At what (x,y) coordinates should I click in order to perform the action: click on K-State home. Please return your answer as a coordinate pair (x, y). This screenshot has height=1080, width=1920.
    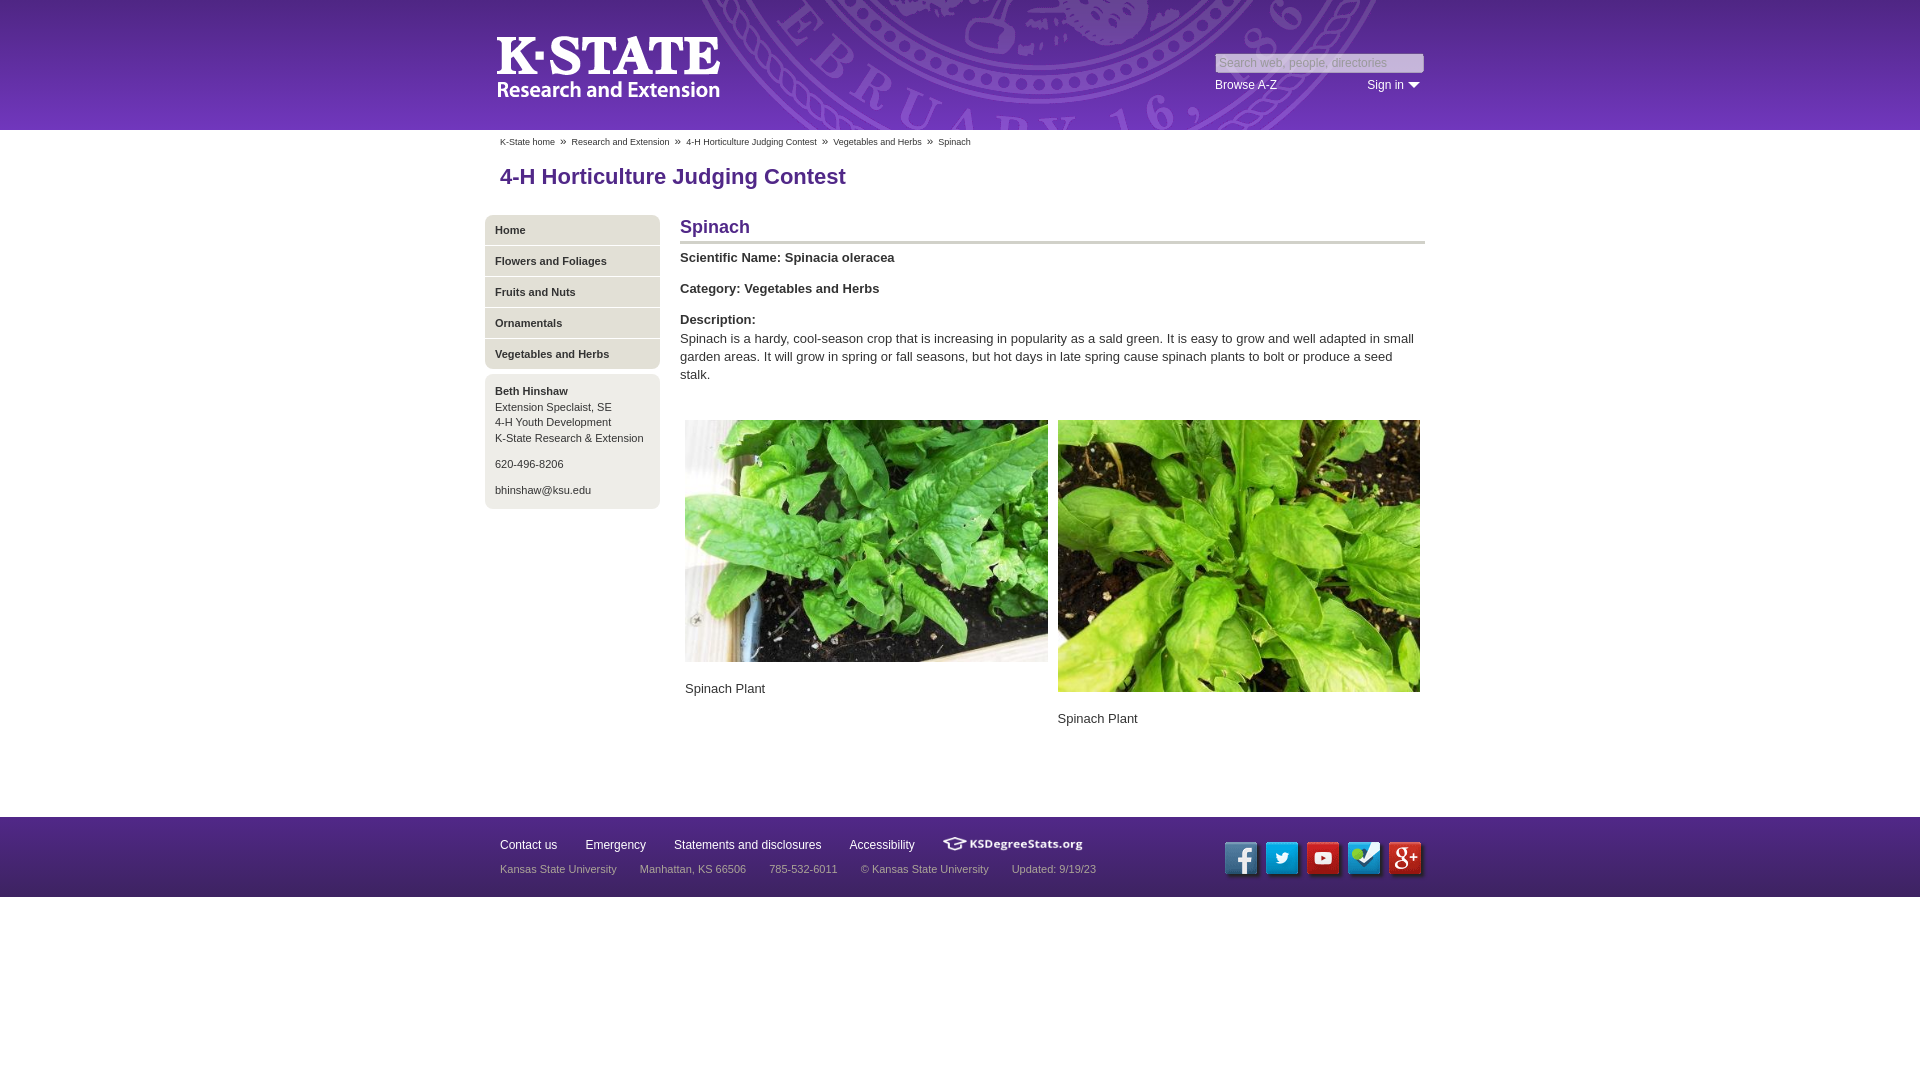
    Looking at the image, I should click on (526, 142).